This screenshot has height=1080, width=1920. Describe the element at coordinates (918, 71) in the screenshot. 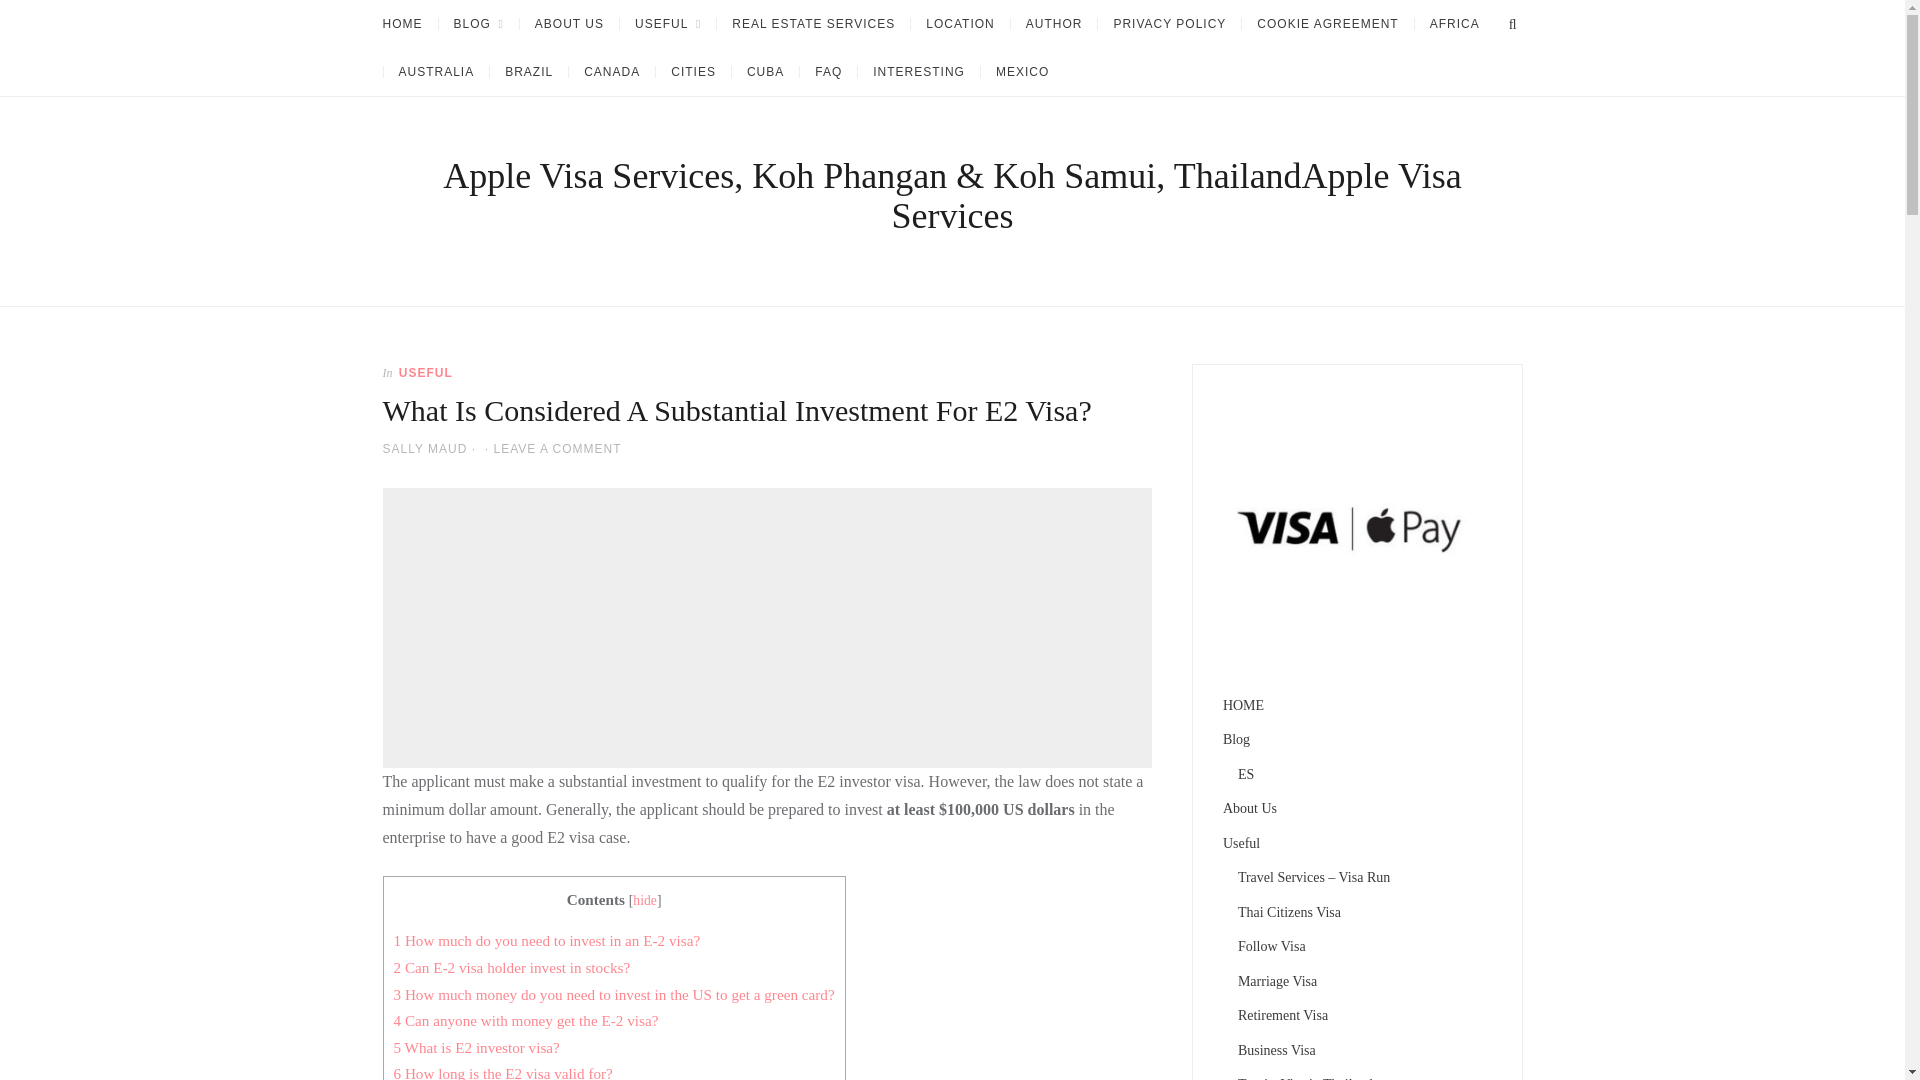

I see `INTERESTING` at that location.